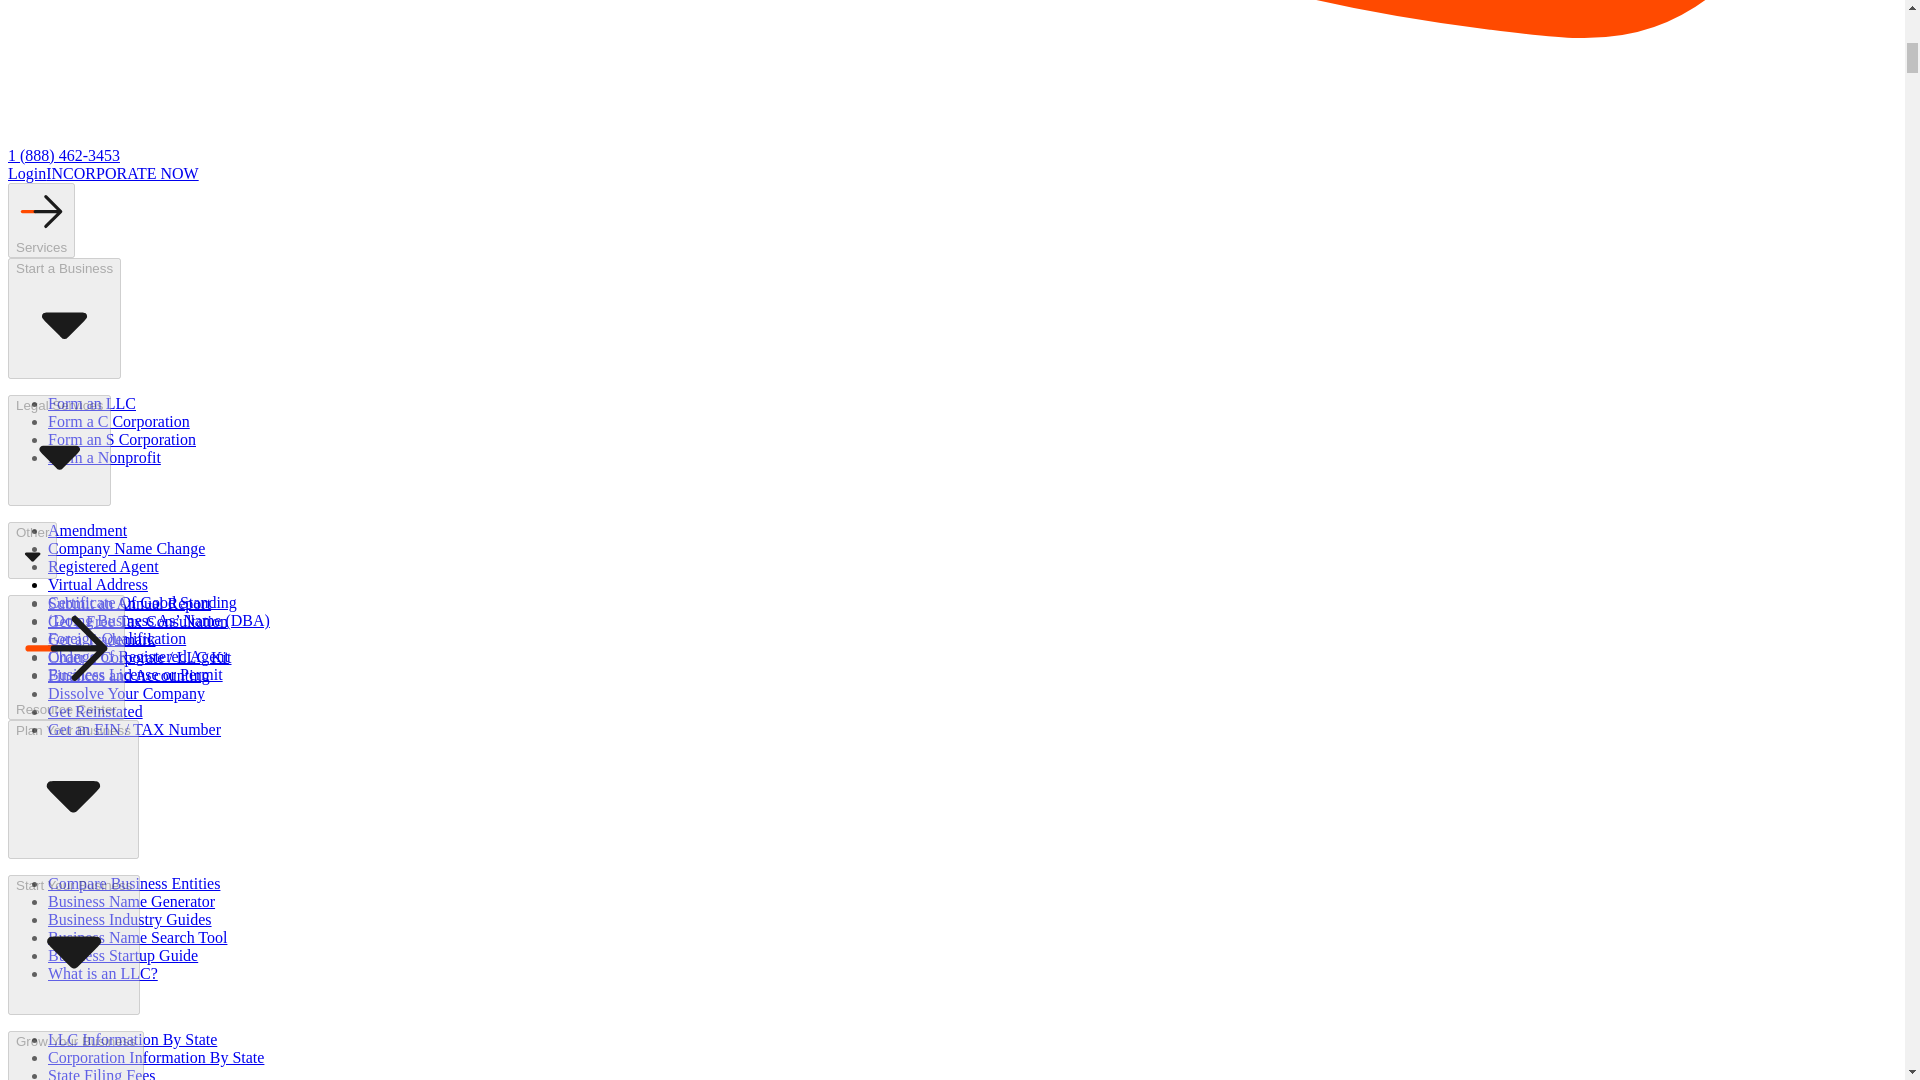 The width and height of the screenshot is (1920, 1080). I want to click on Form a C Corporation, so click(119, 420).